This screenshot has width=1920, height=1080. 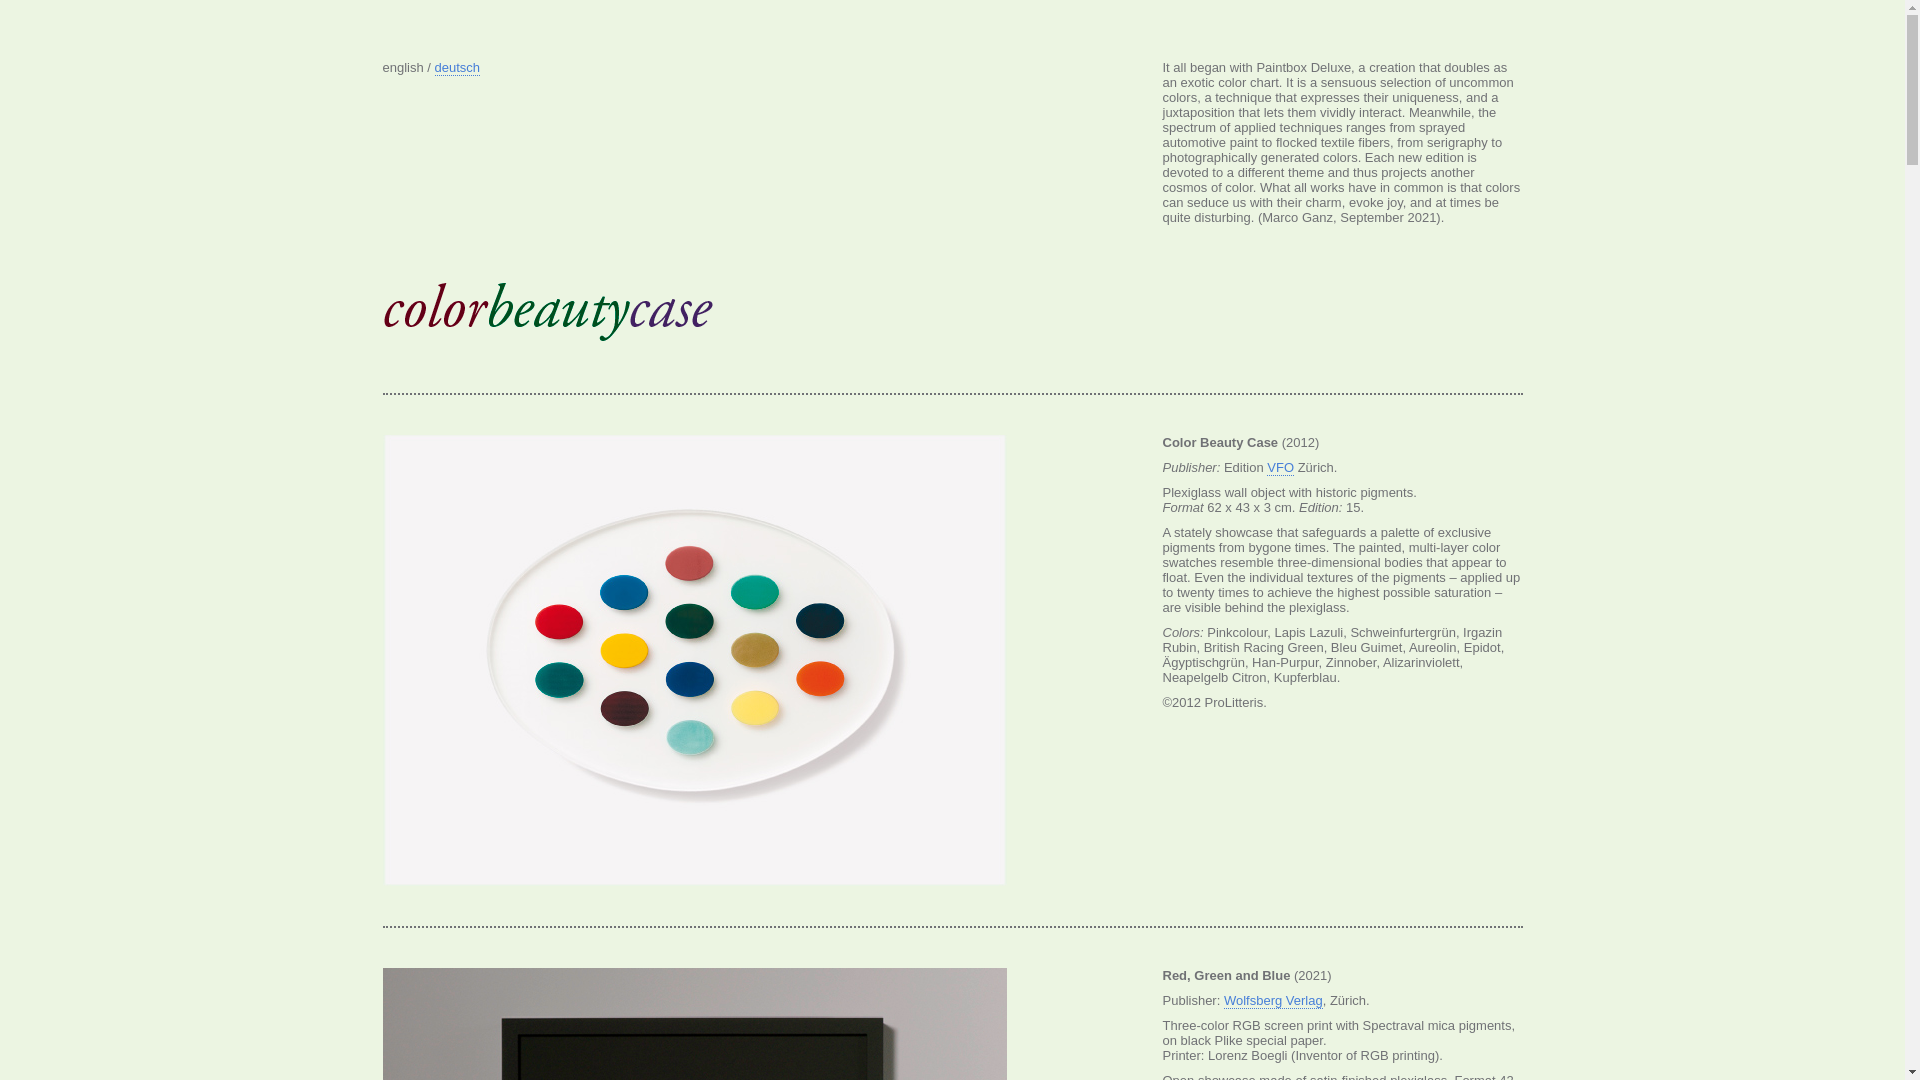 I want to click on Wolfsberg Verlag, so click(x=1274, y=1001).